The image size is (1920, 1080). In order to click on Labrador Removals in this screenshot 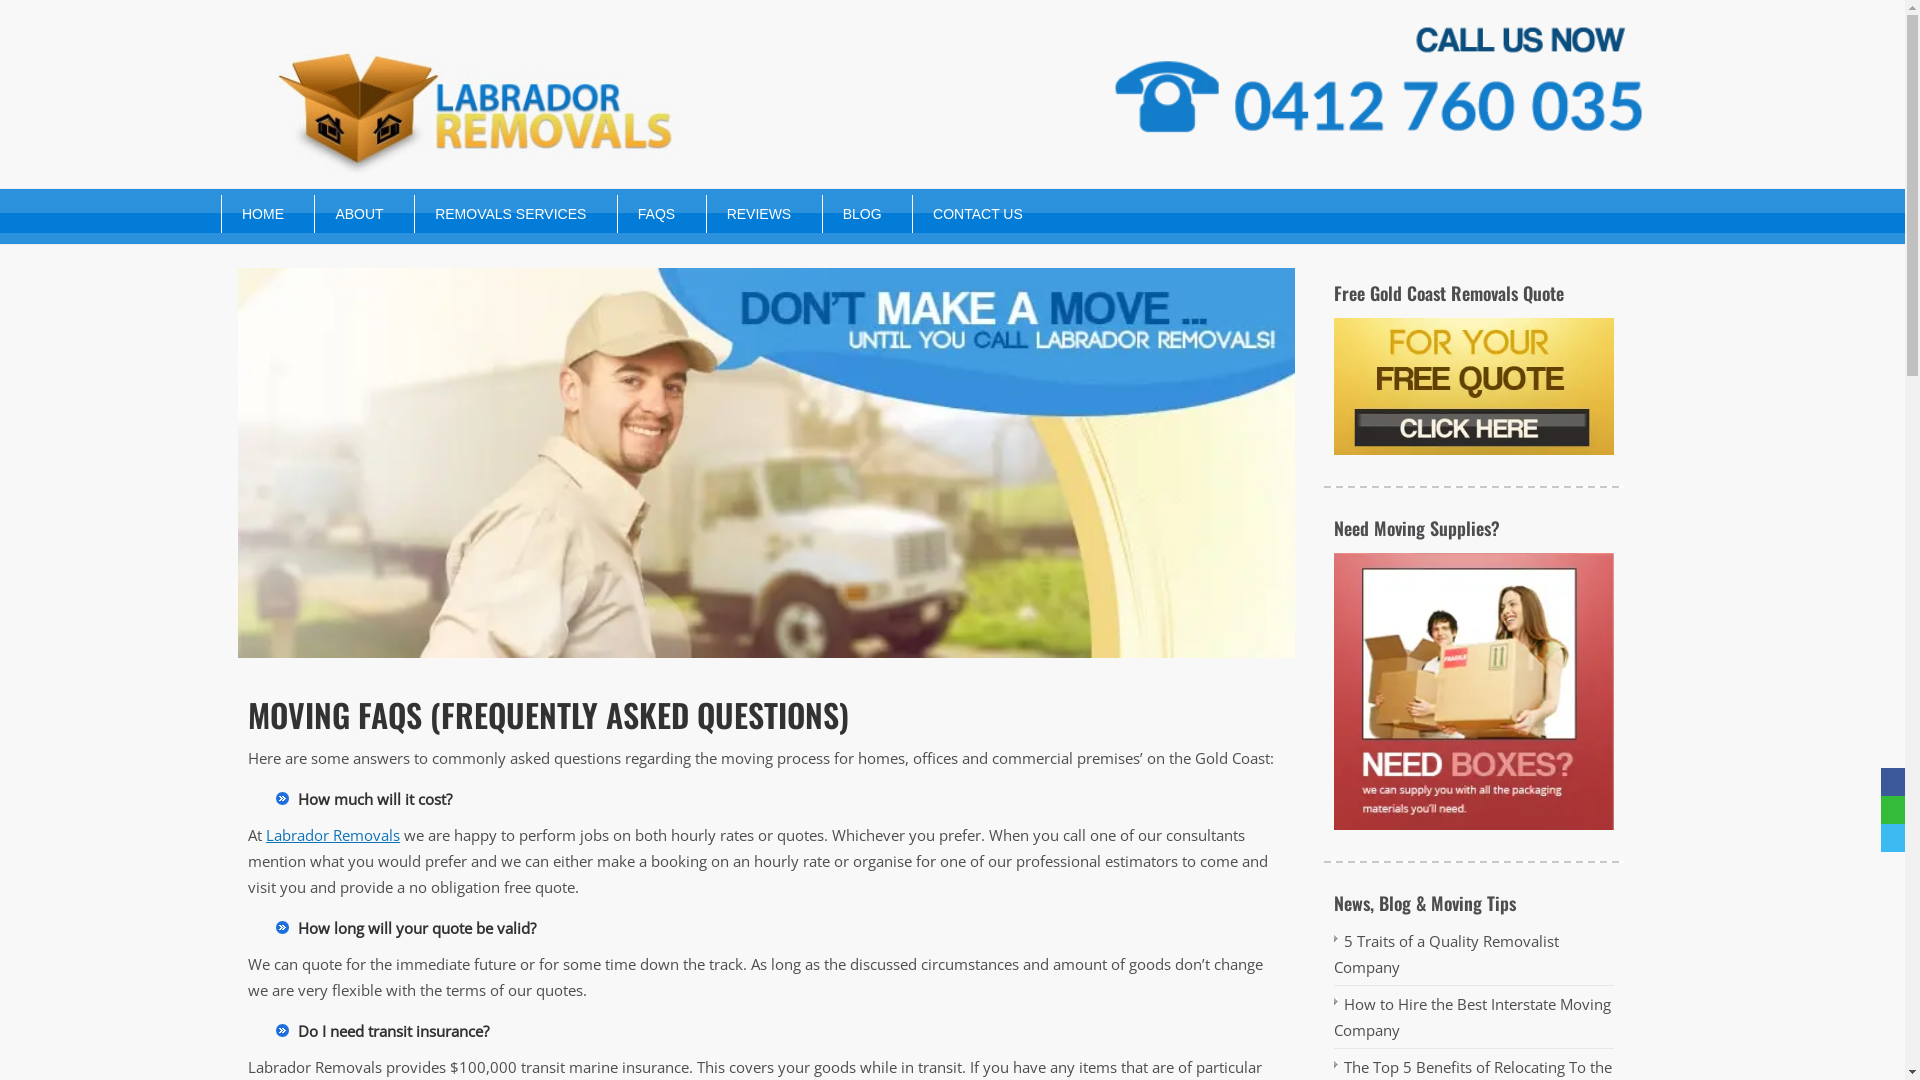, I will do `click(333, 835)`.